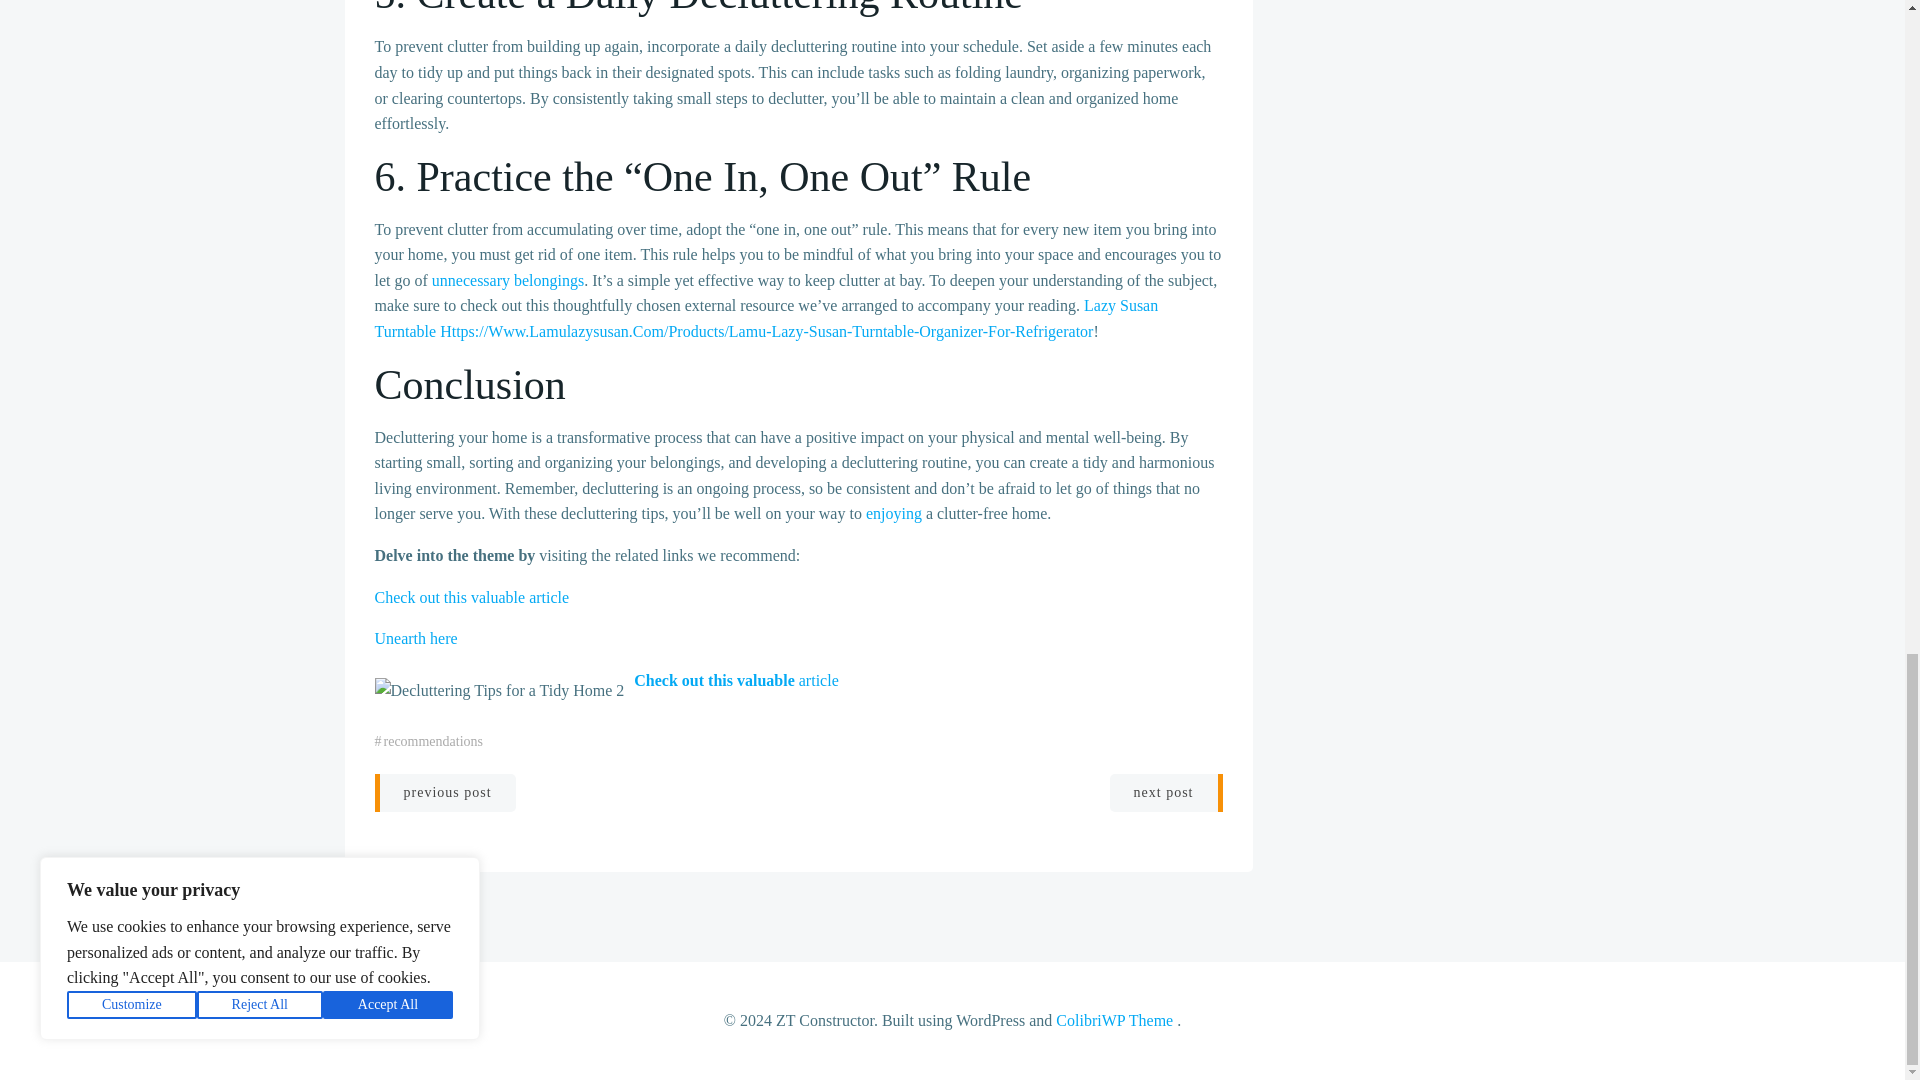 The image size is (1920, 1080). Describe the element at coordinates (415, 638) in the screenshot. I see `Unearth here` at that location.